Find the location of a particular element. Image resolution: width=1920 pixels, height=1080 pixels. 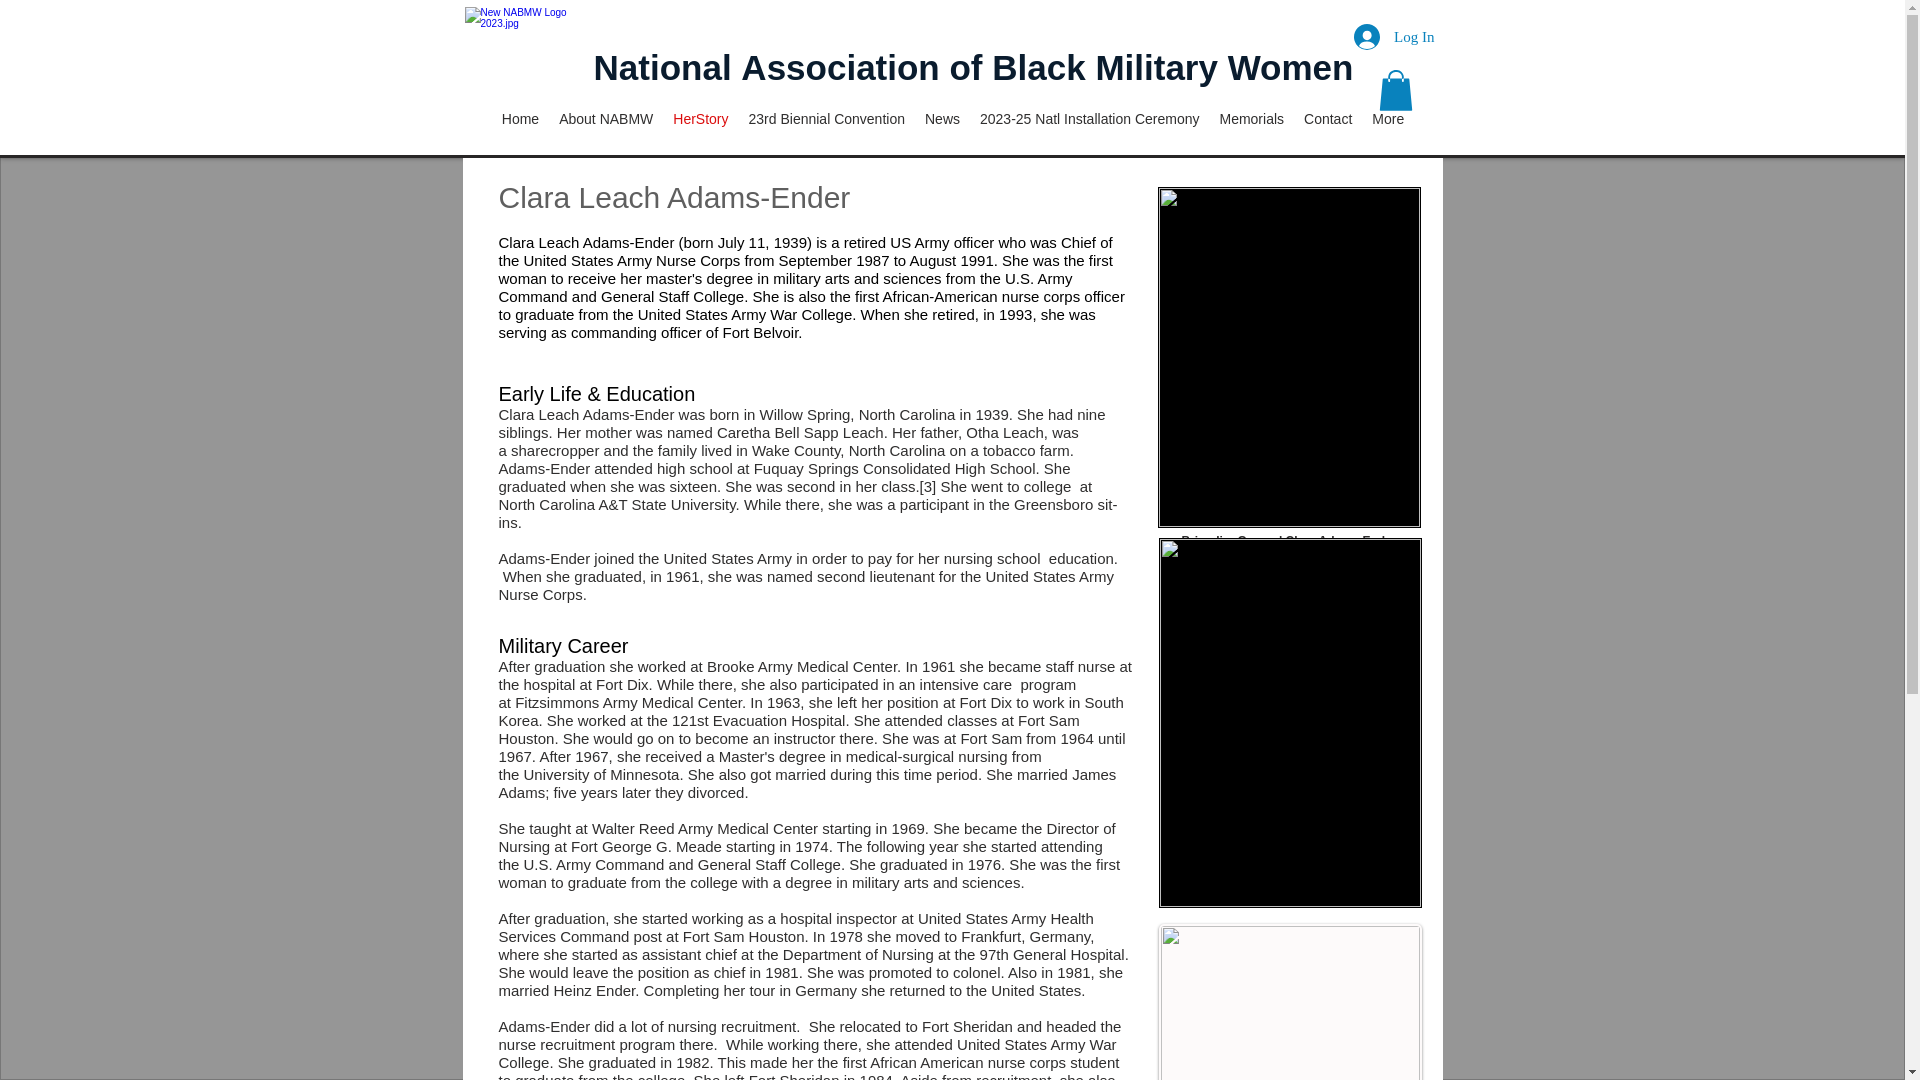

medical-surgical nursing is located at coordinates (927, 756).